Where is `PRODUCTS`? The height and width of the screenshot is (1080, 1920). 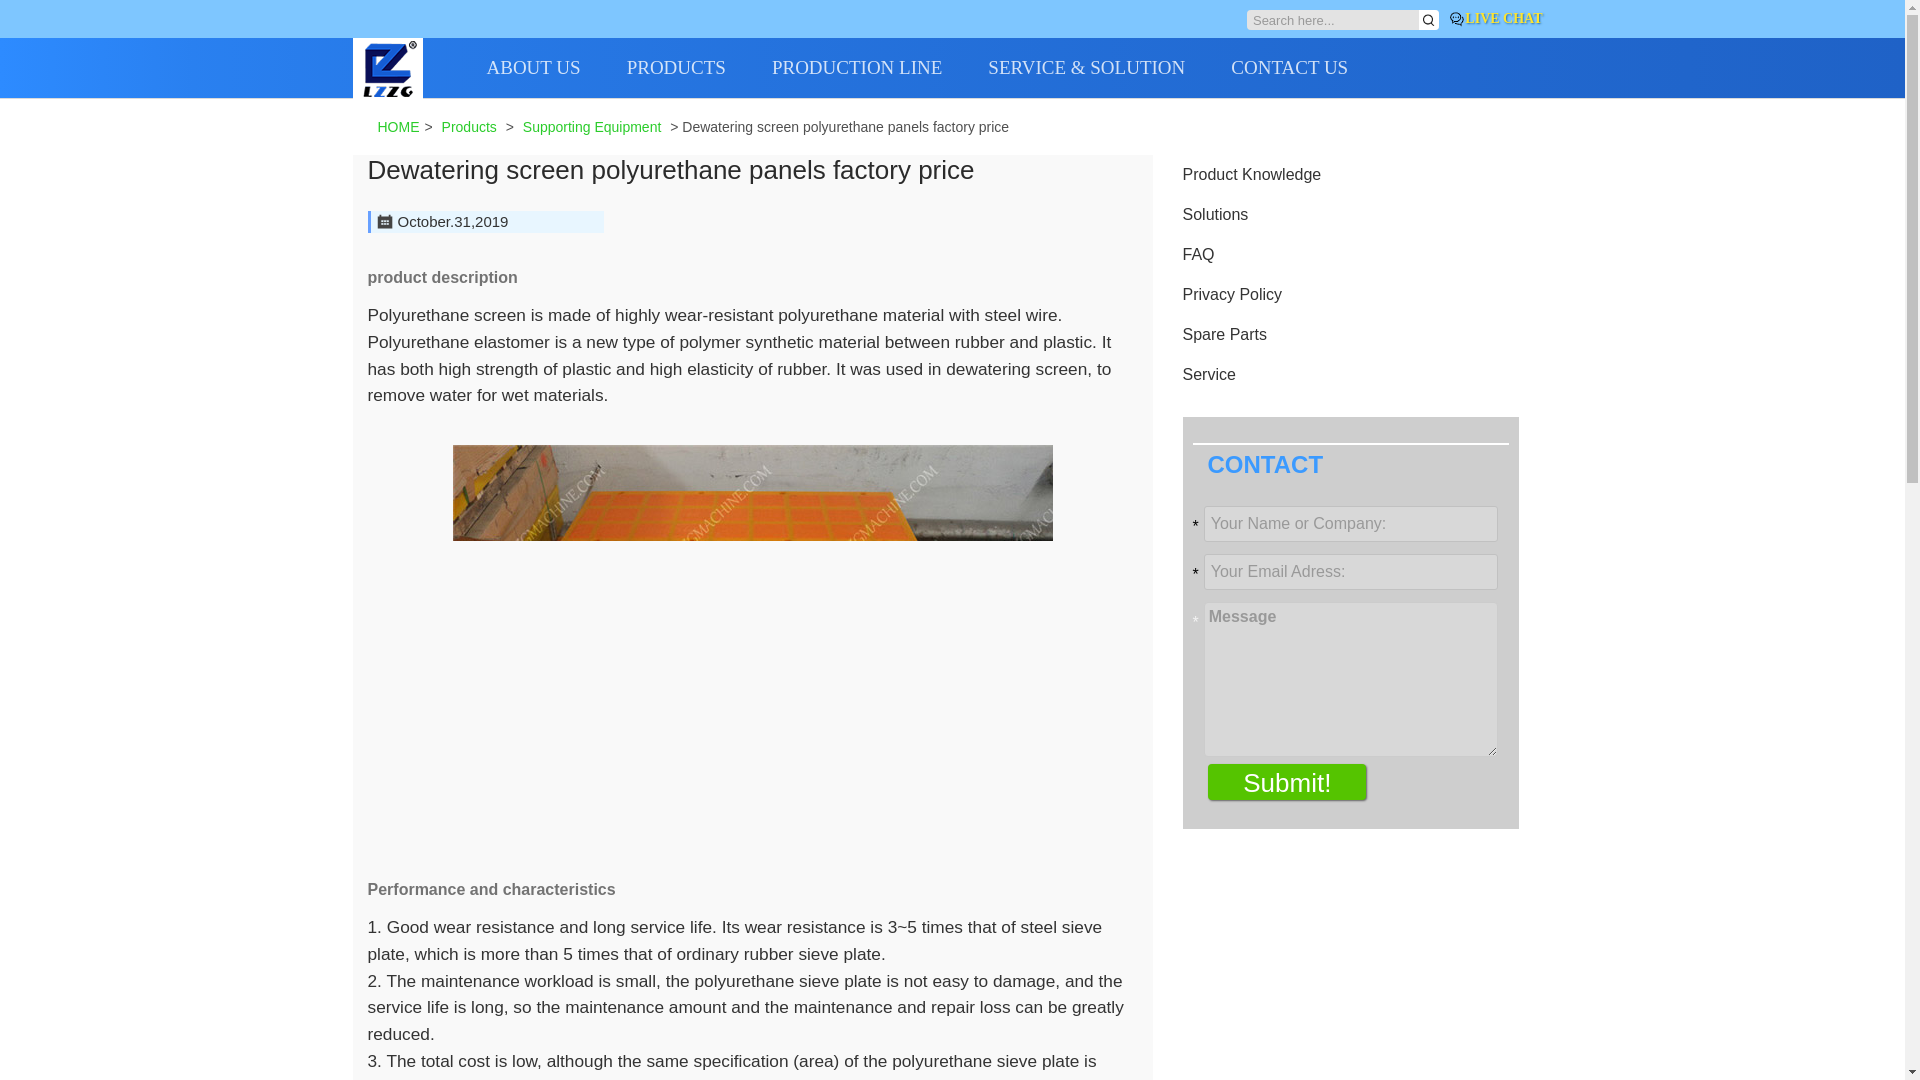
PRODUCTS is located at coordinates (699, 68).